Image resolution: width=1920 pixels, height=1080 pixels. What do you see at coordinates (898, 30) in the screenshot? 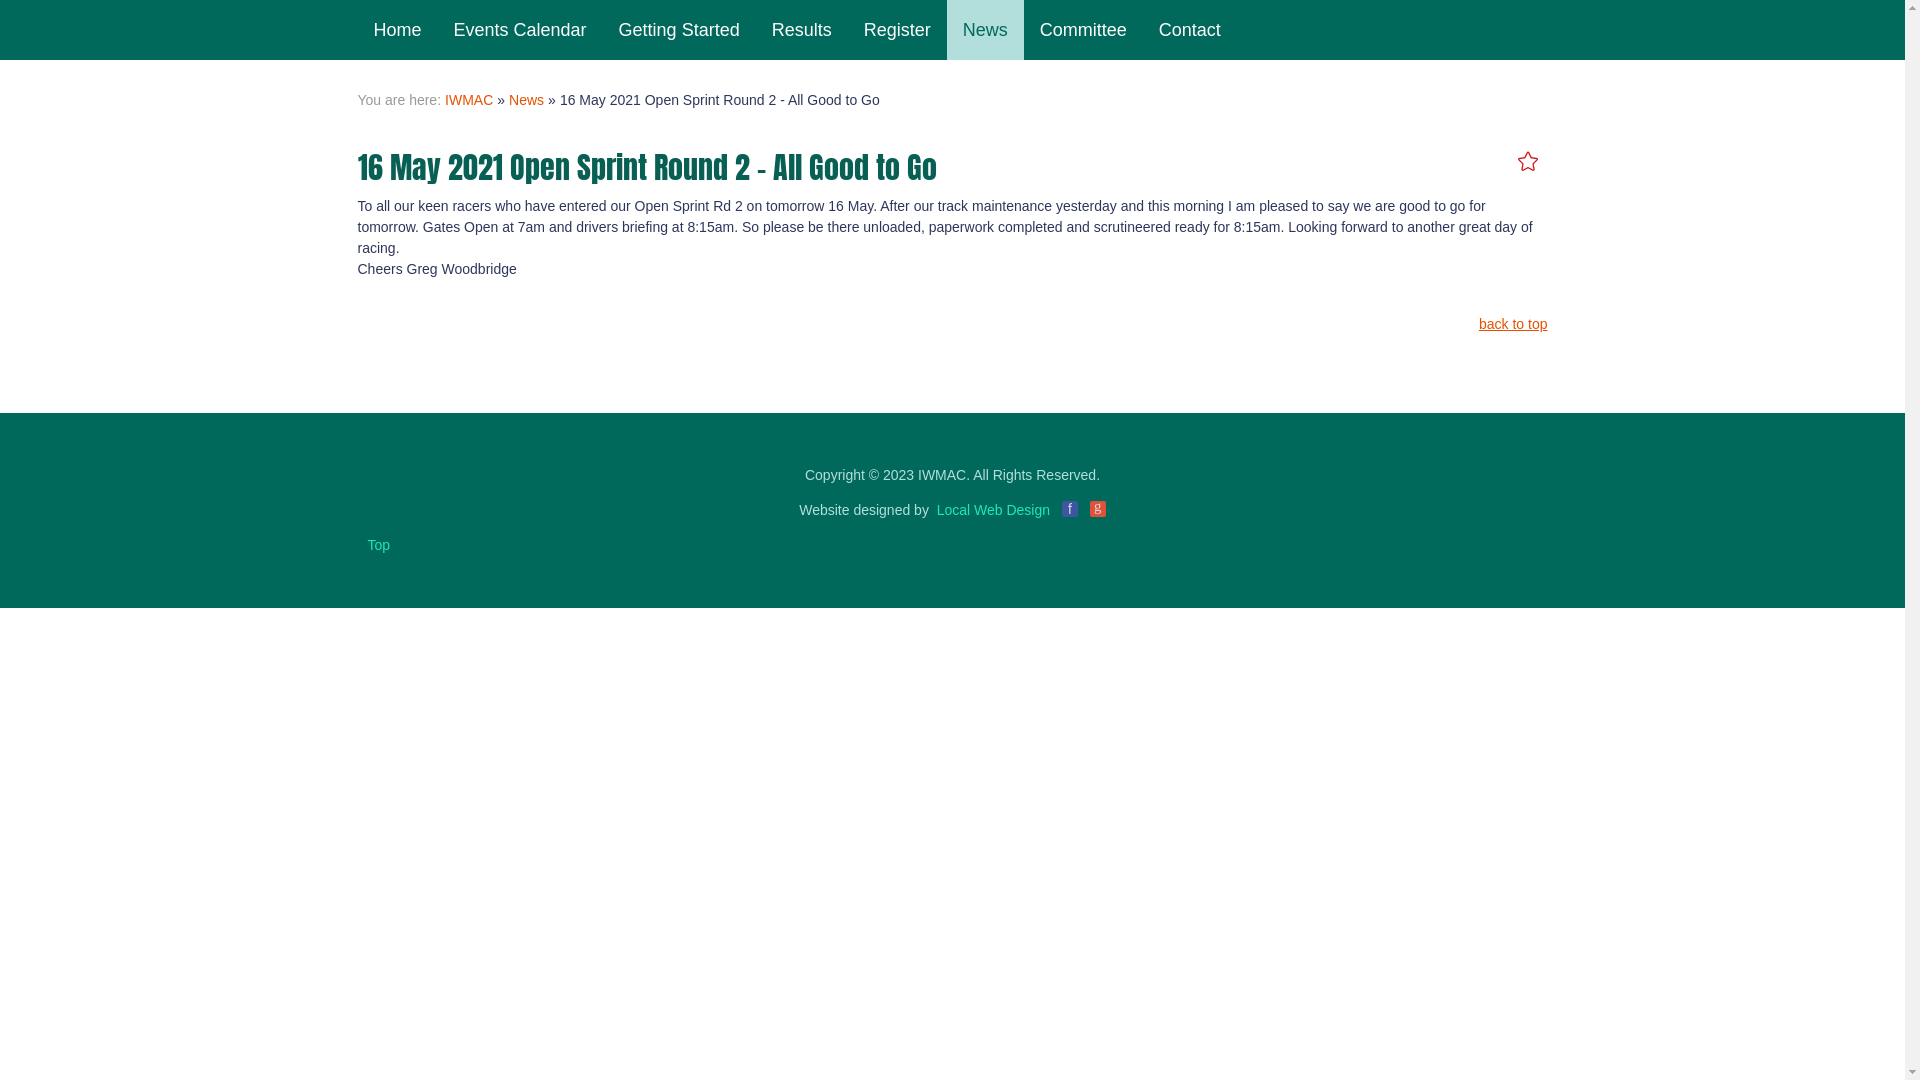
I see `Register` at bounding box center [898, 30].